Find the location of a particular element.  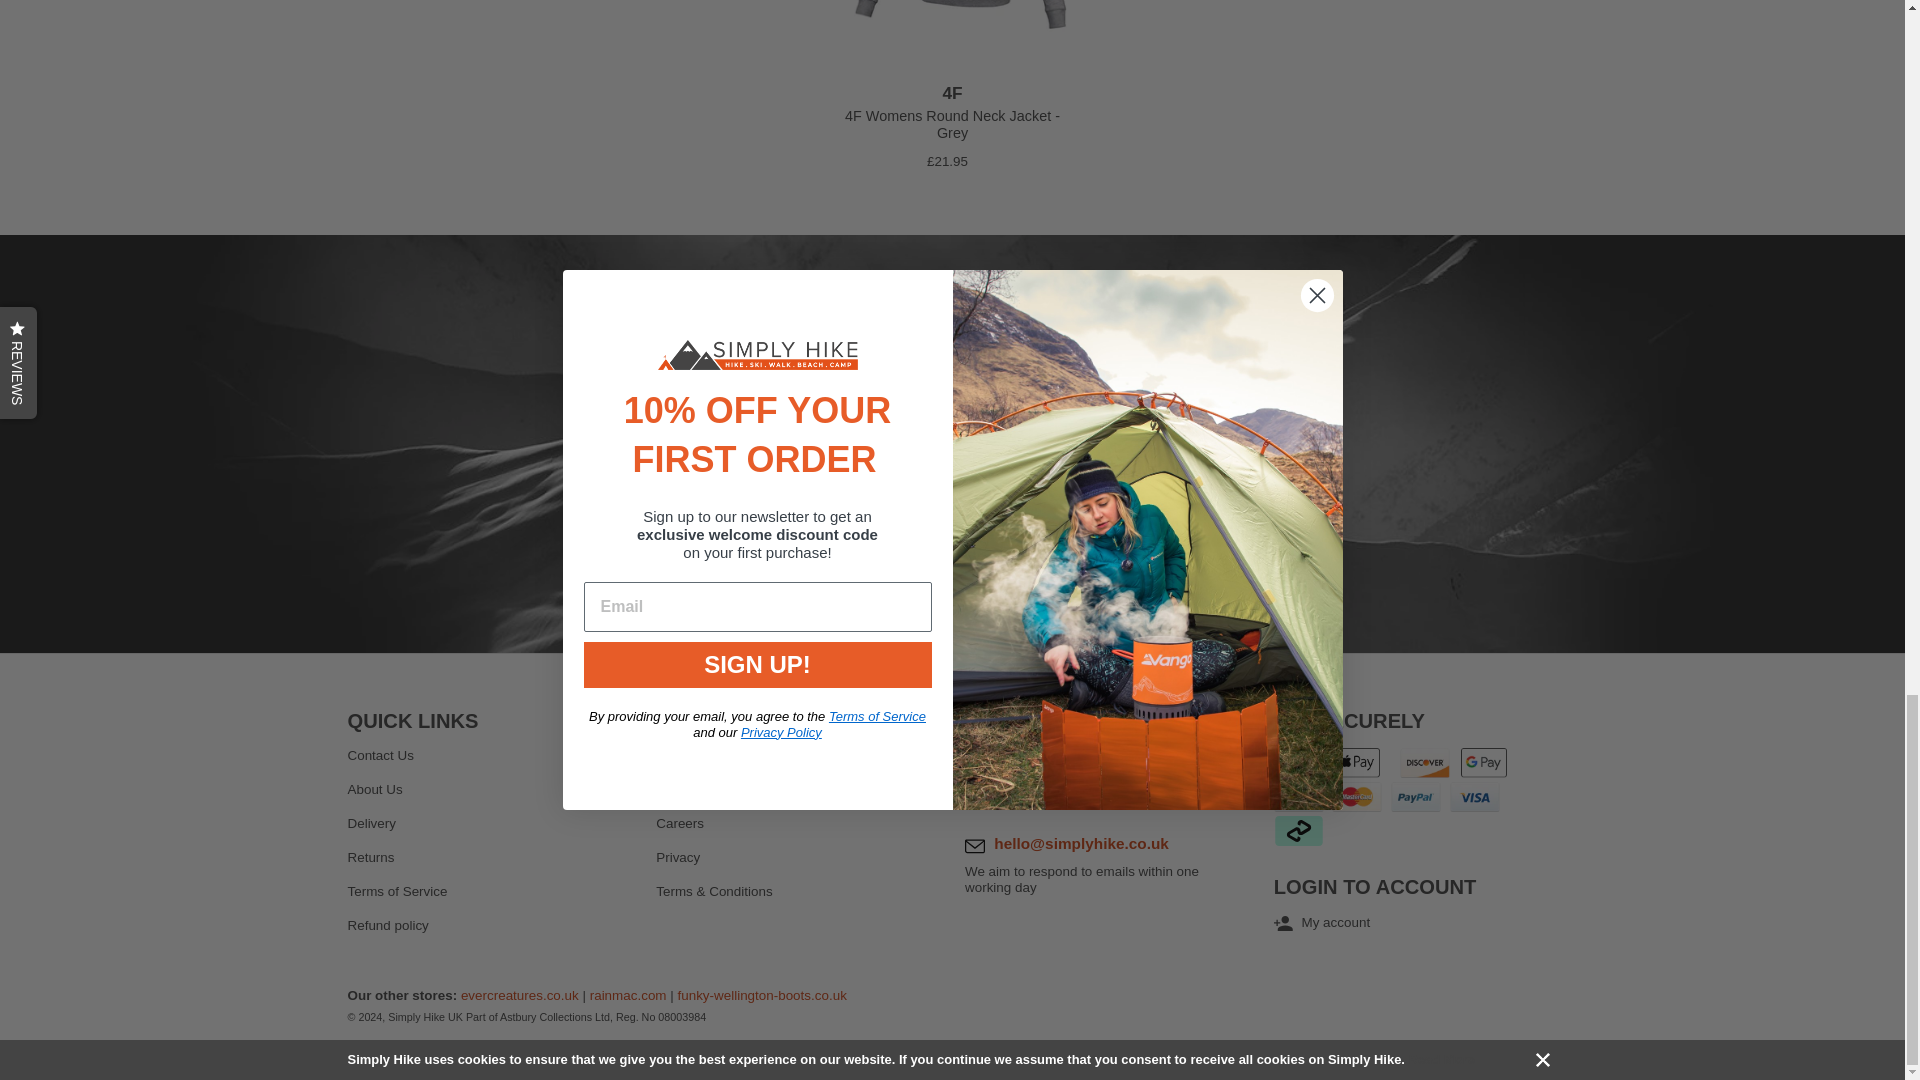

Simply Hike UK on Twitter is located at coordinates (923, 560).